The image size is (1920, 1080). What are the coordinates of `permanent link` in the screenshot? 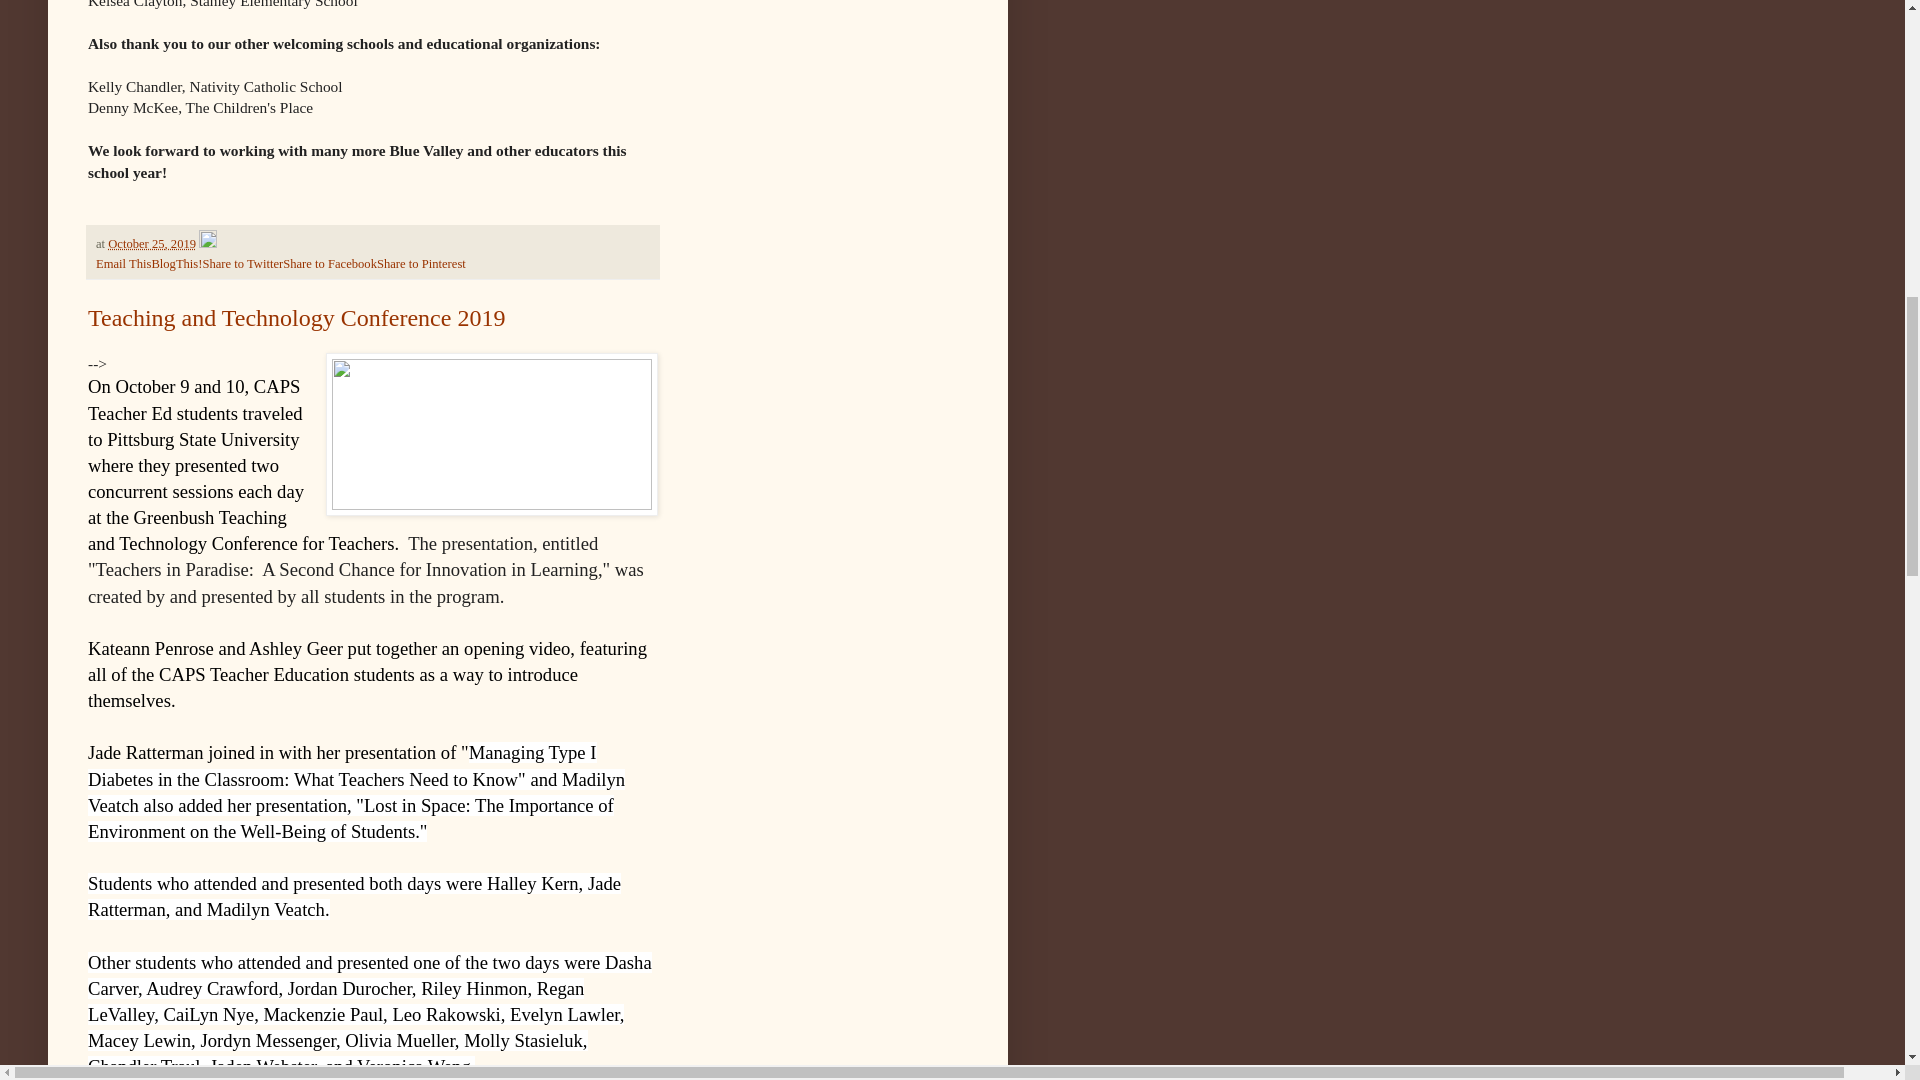 It's located at (151, 243).